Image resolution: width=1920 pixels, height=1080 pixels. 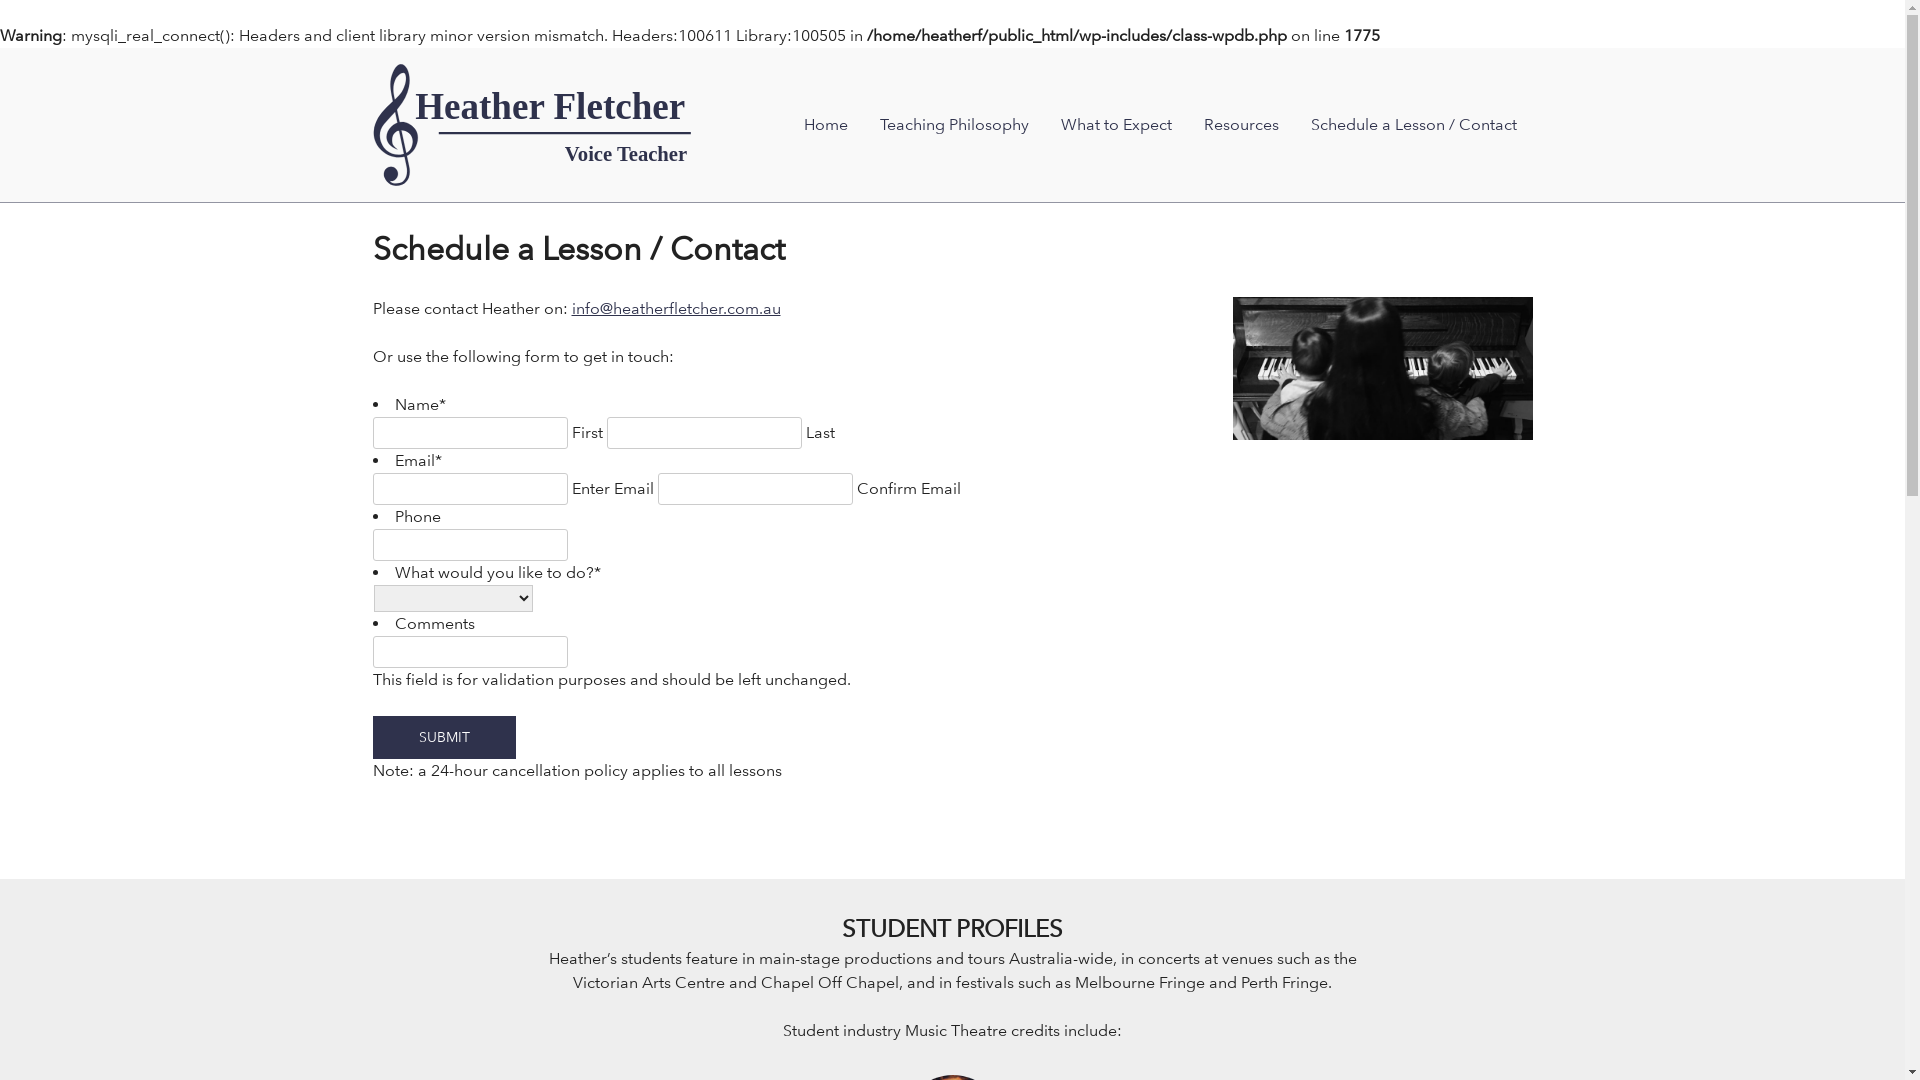 I want to click on Skip to content, so click(x=372, y=64).